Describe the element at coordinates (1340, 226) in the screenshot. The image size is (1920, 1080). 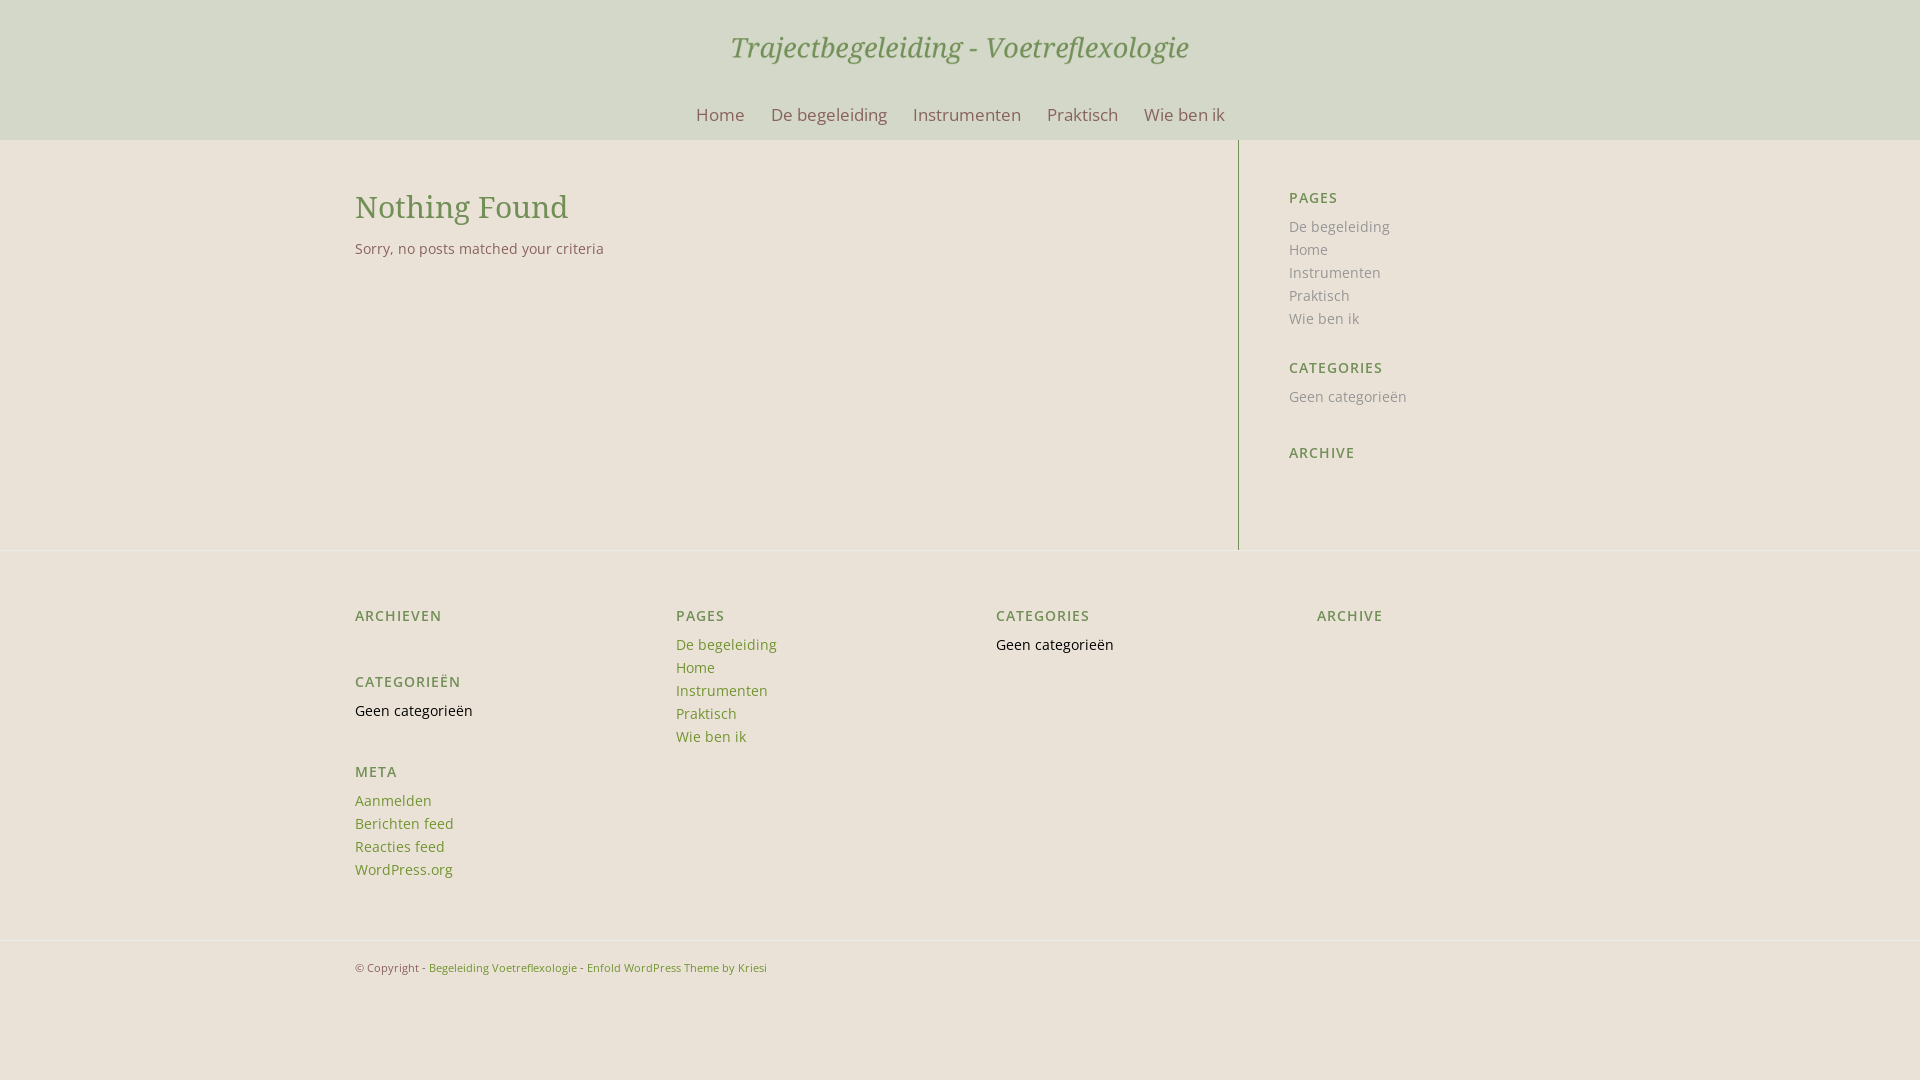
I see `De begeleiding` at that location.